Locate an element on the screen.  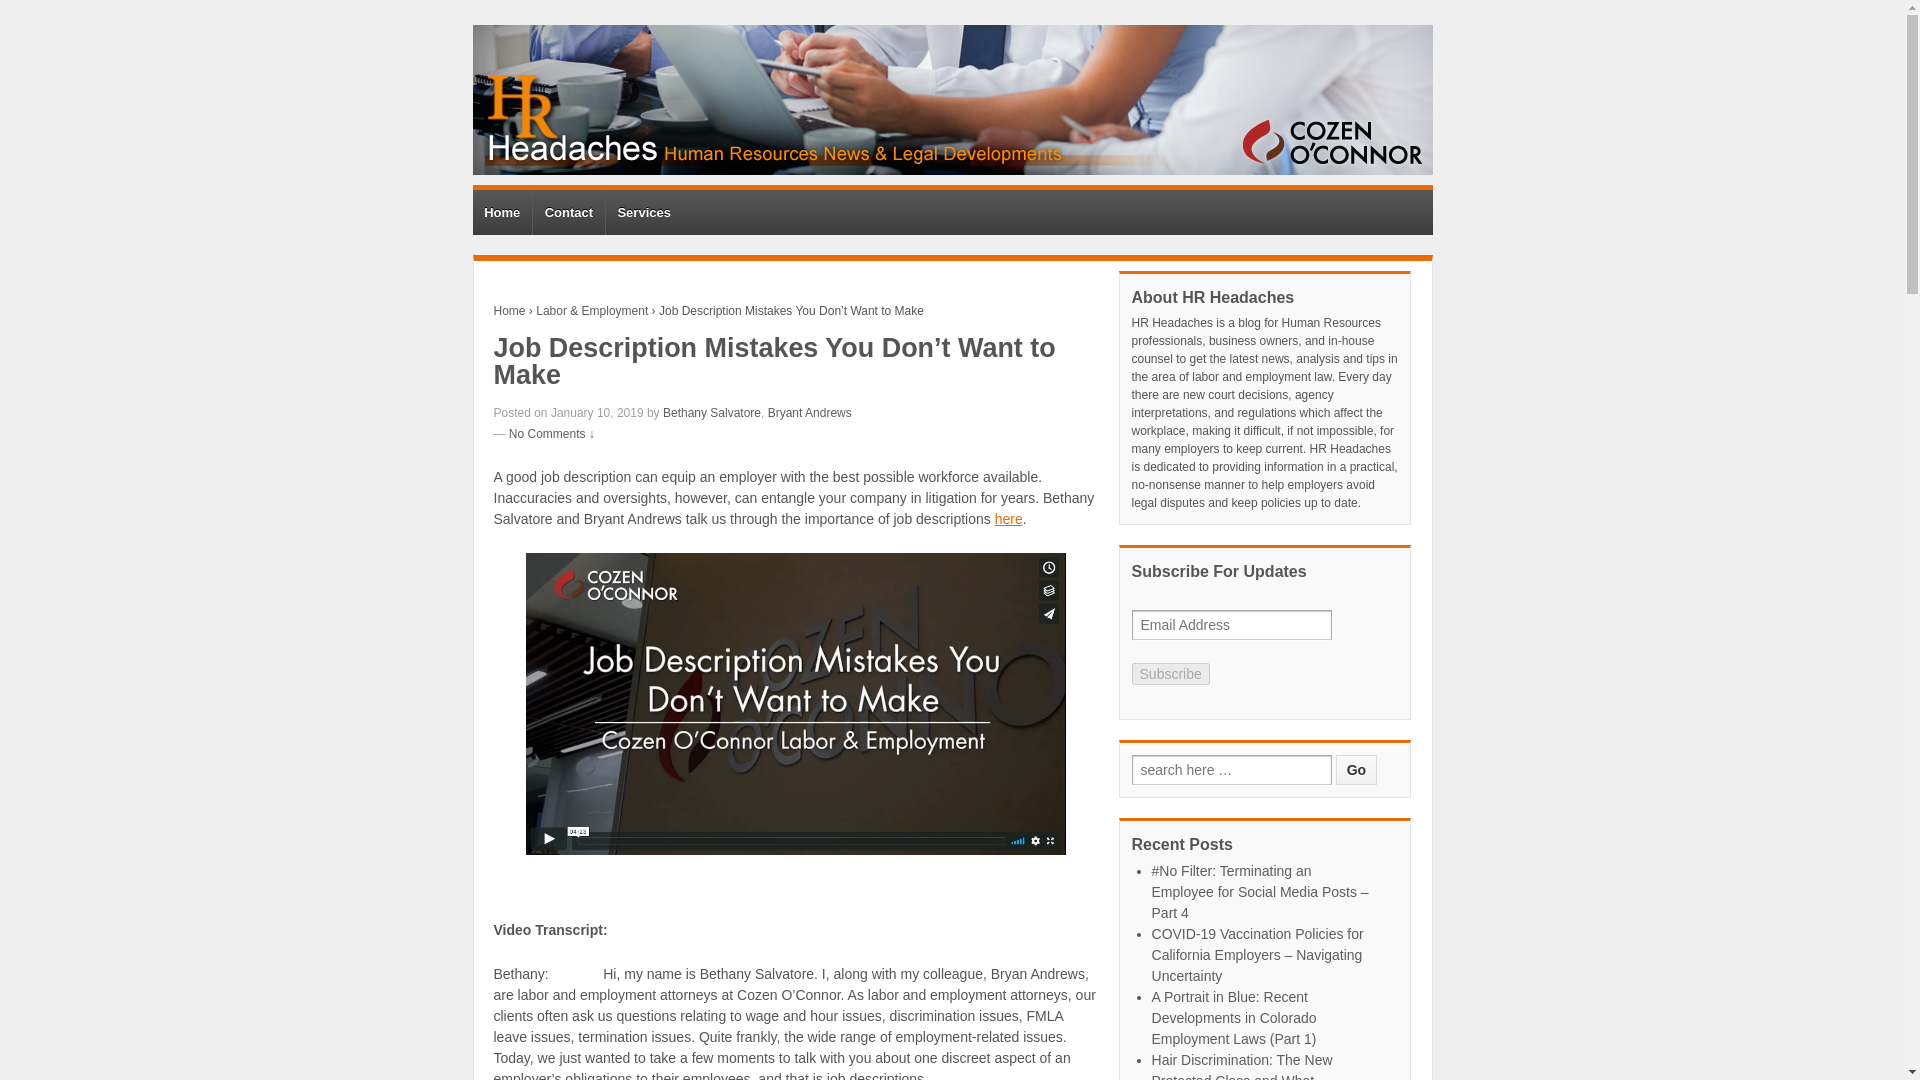
Bethany Salvatore is located at coordinates (711, 413).